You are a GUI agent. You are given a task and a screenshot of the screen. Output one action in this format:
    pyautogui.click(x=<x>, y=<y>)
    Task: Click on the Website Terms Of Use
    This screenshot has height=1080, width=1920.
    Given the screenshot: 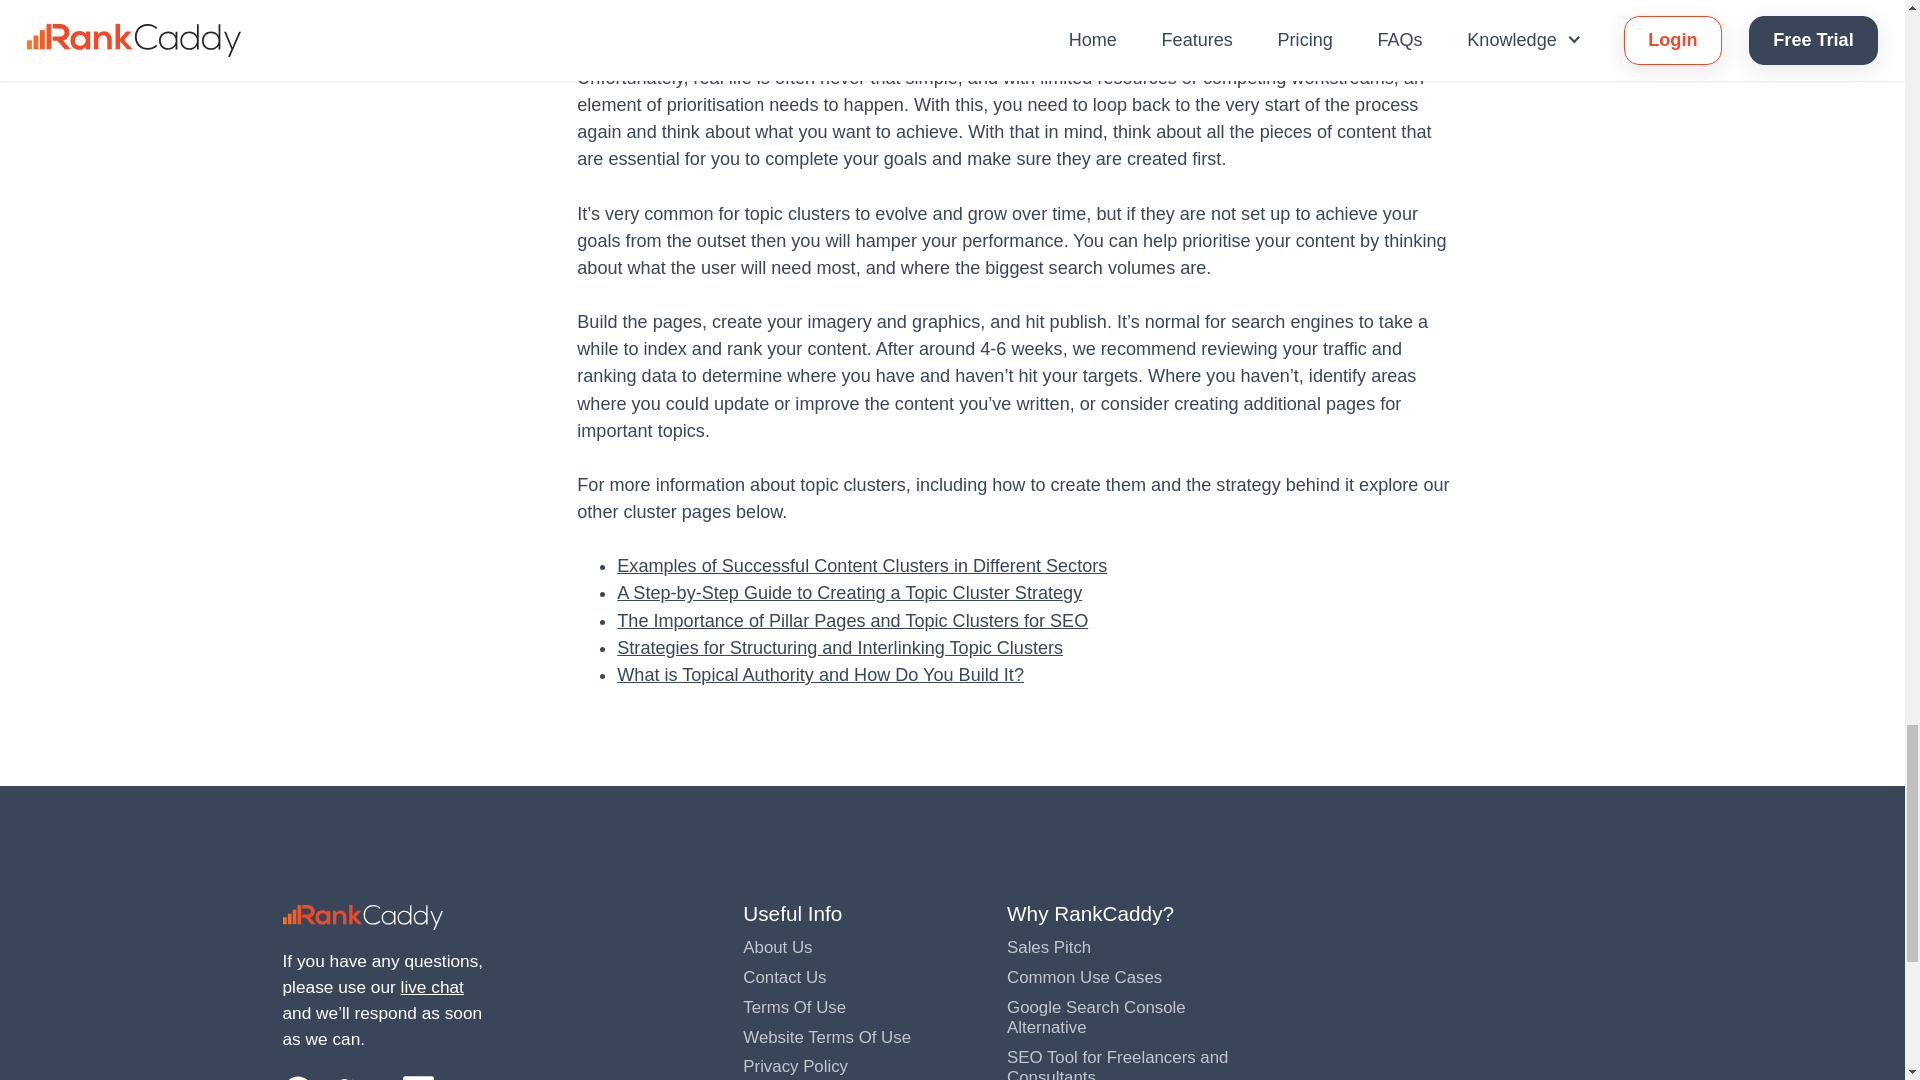 What is the action you would take?
    pyautogui.click(x=826, y=1037)
    